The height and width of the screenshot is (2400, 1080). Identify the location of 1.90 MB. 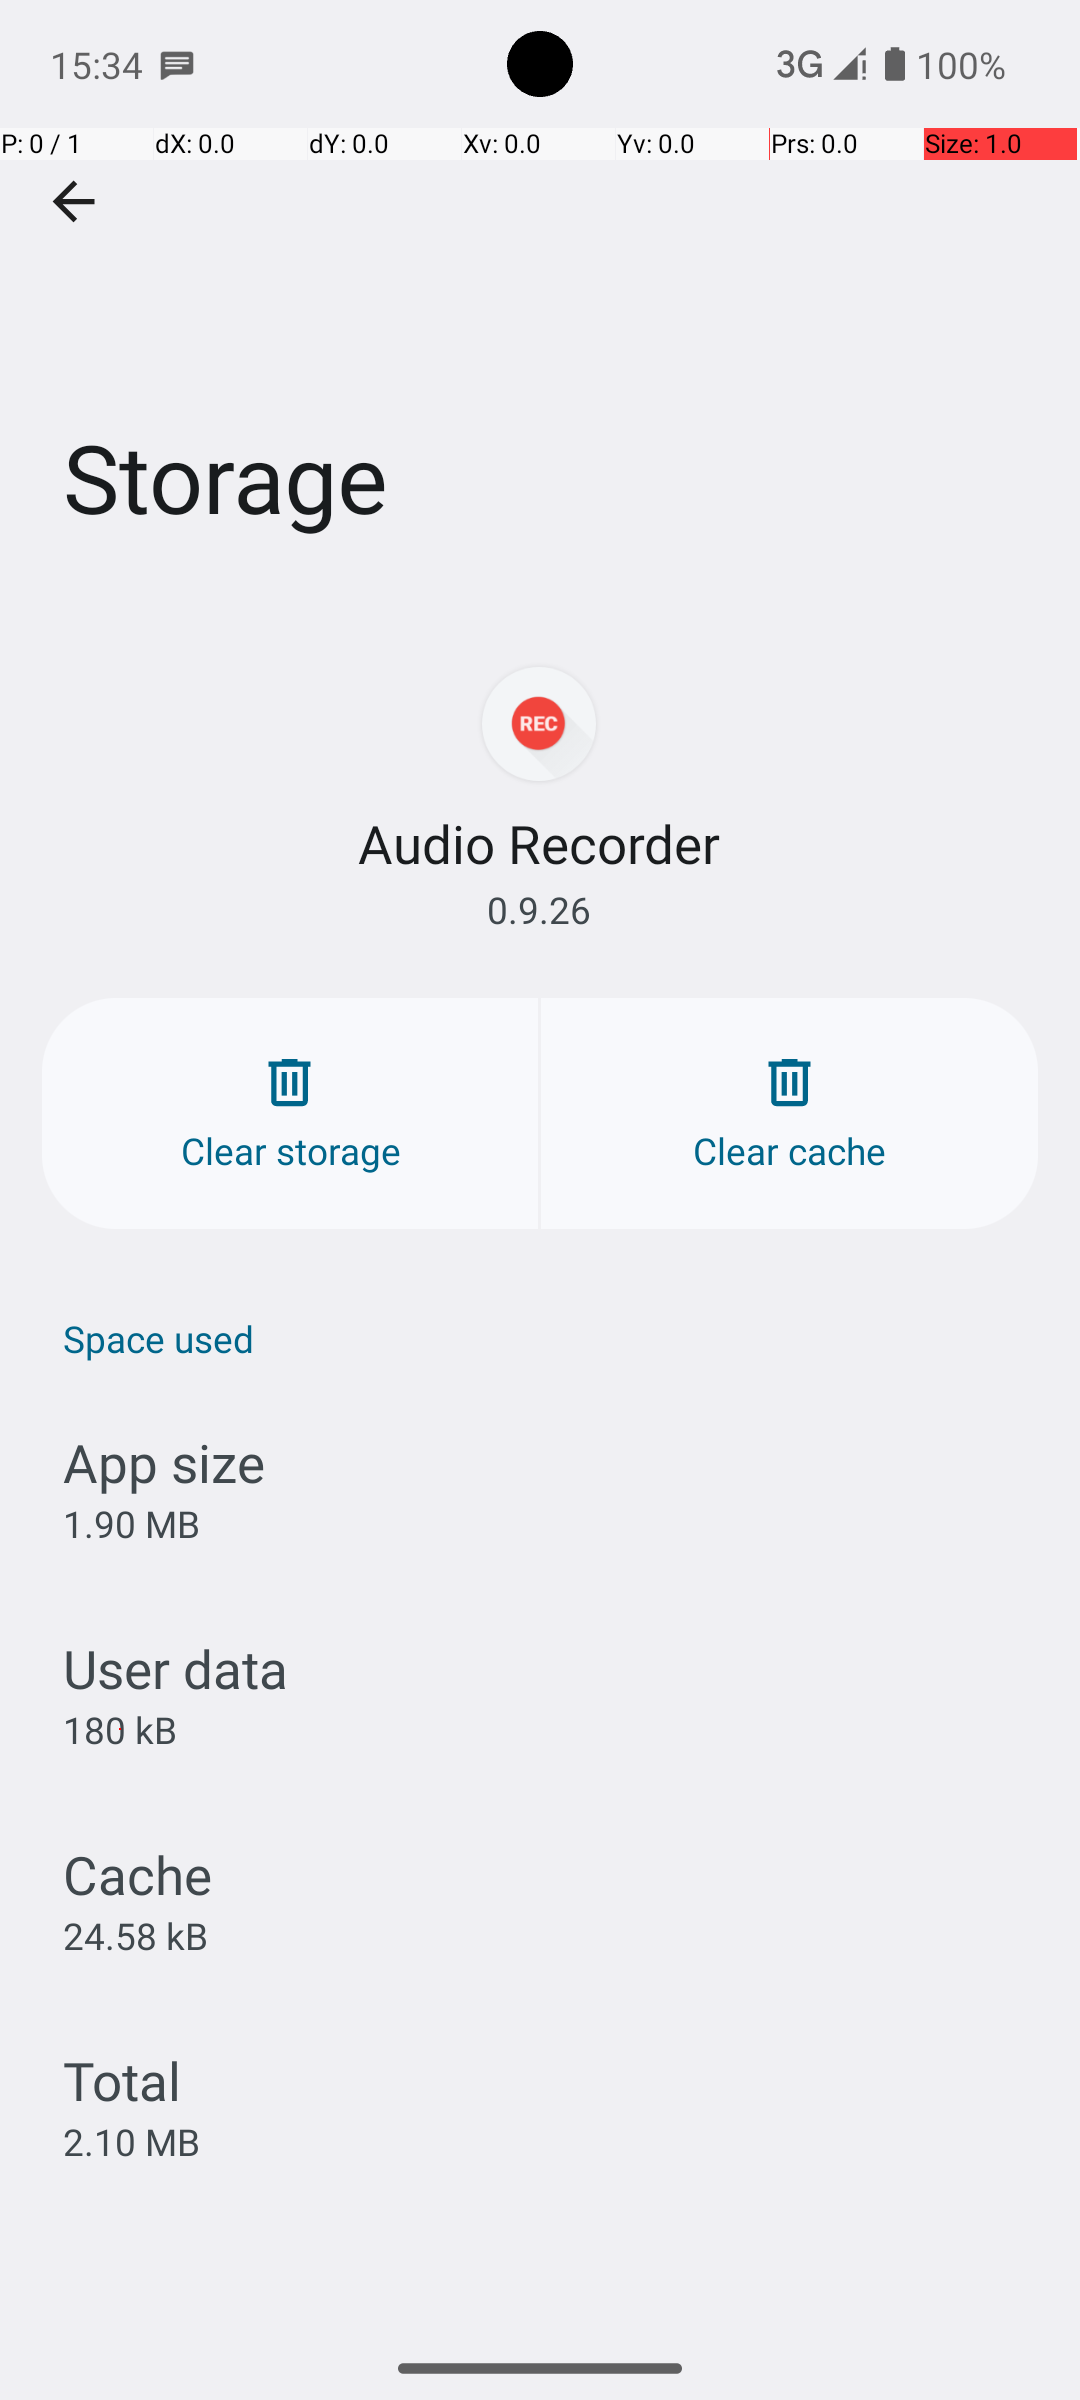
(132, 1524).